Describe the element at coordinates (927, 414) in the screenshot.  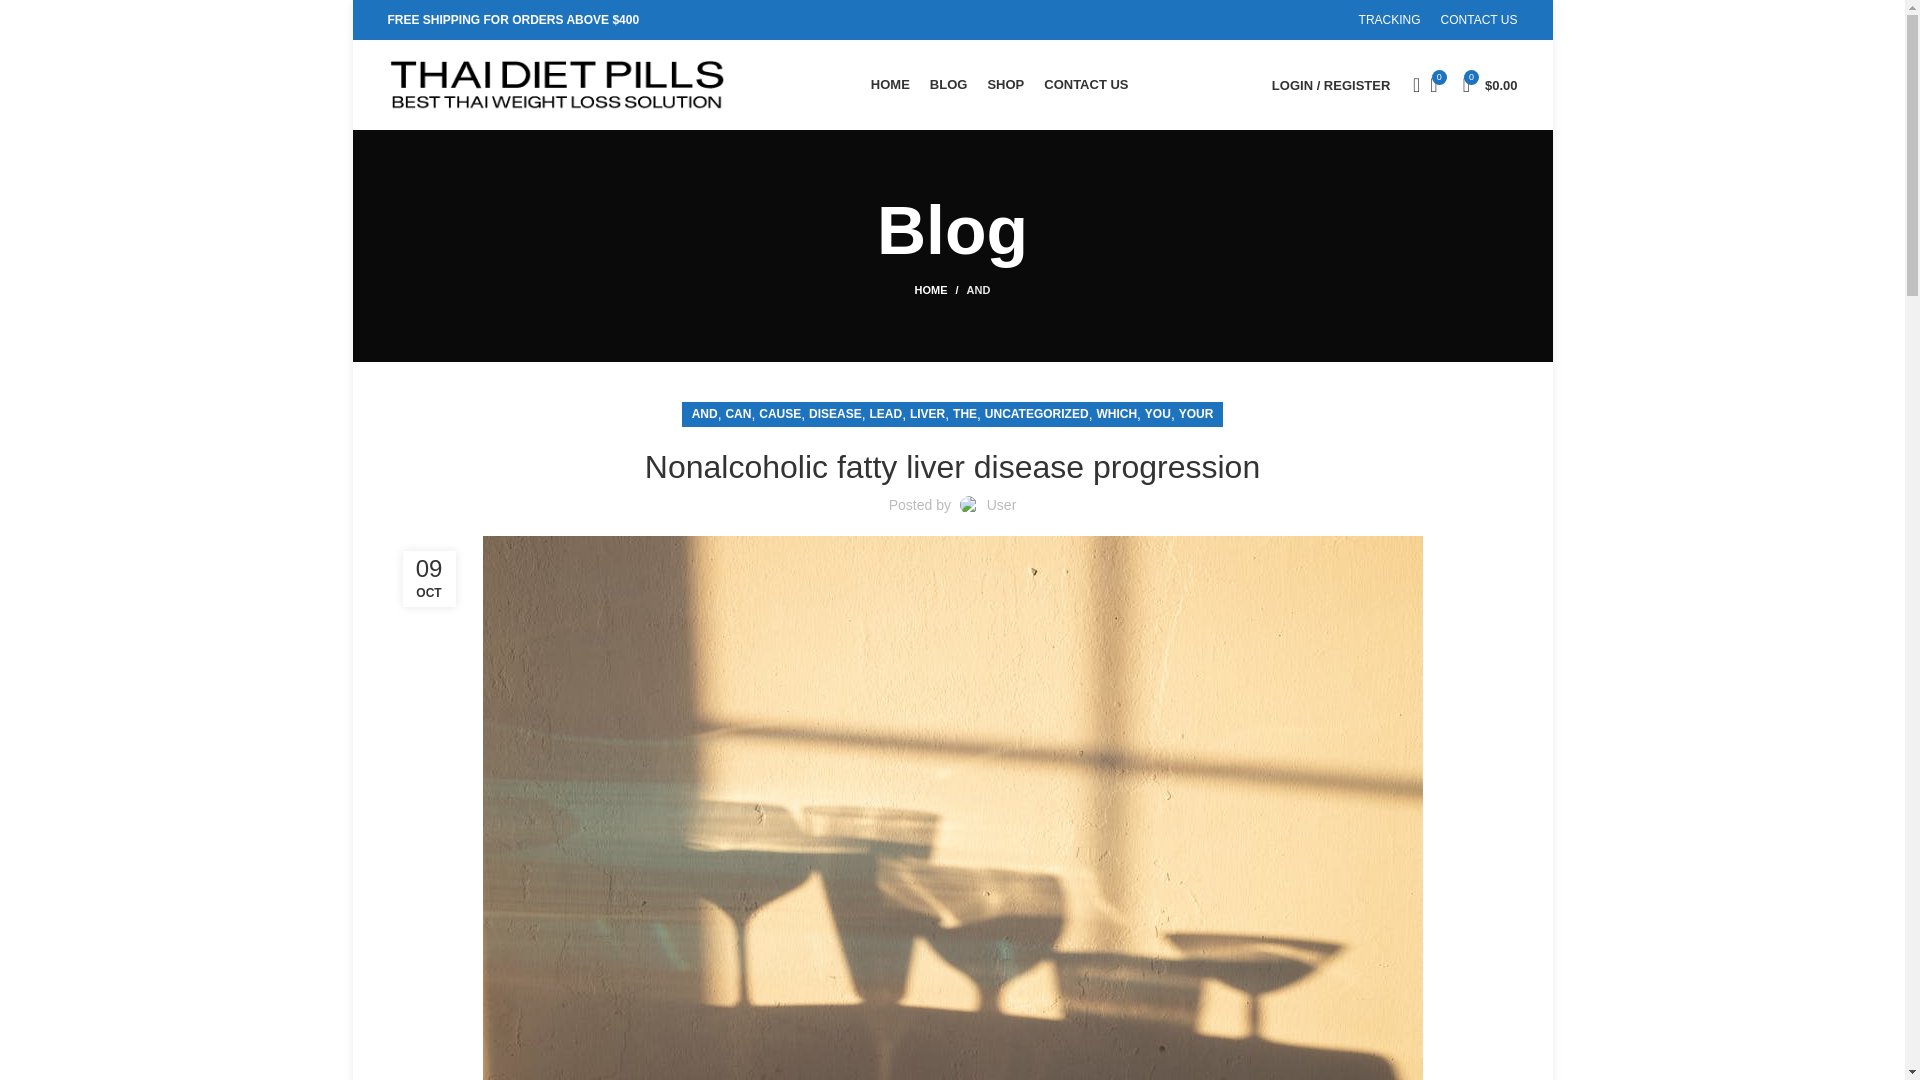
I see `LIVER` at that location.